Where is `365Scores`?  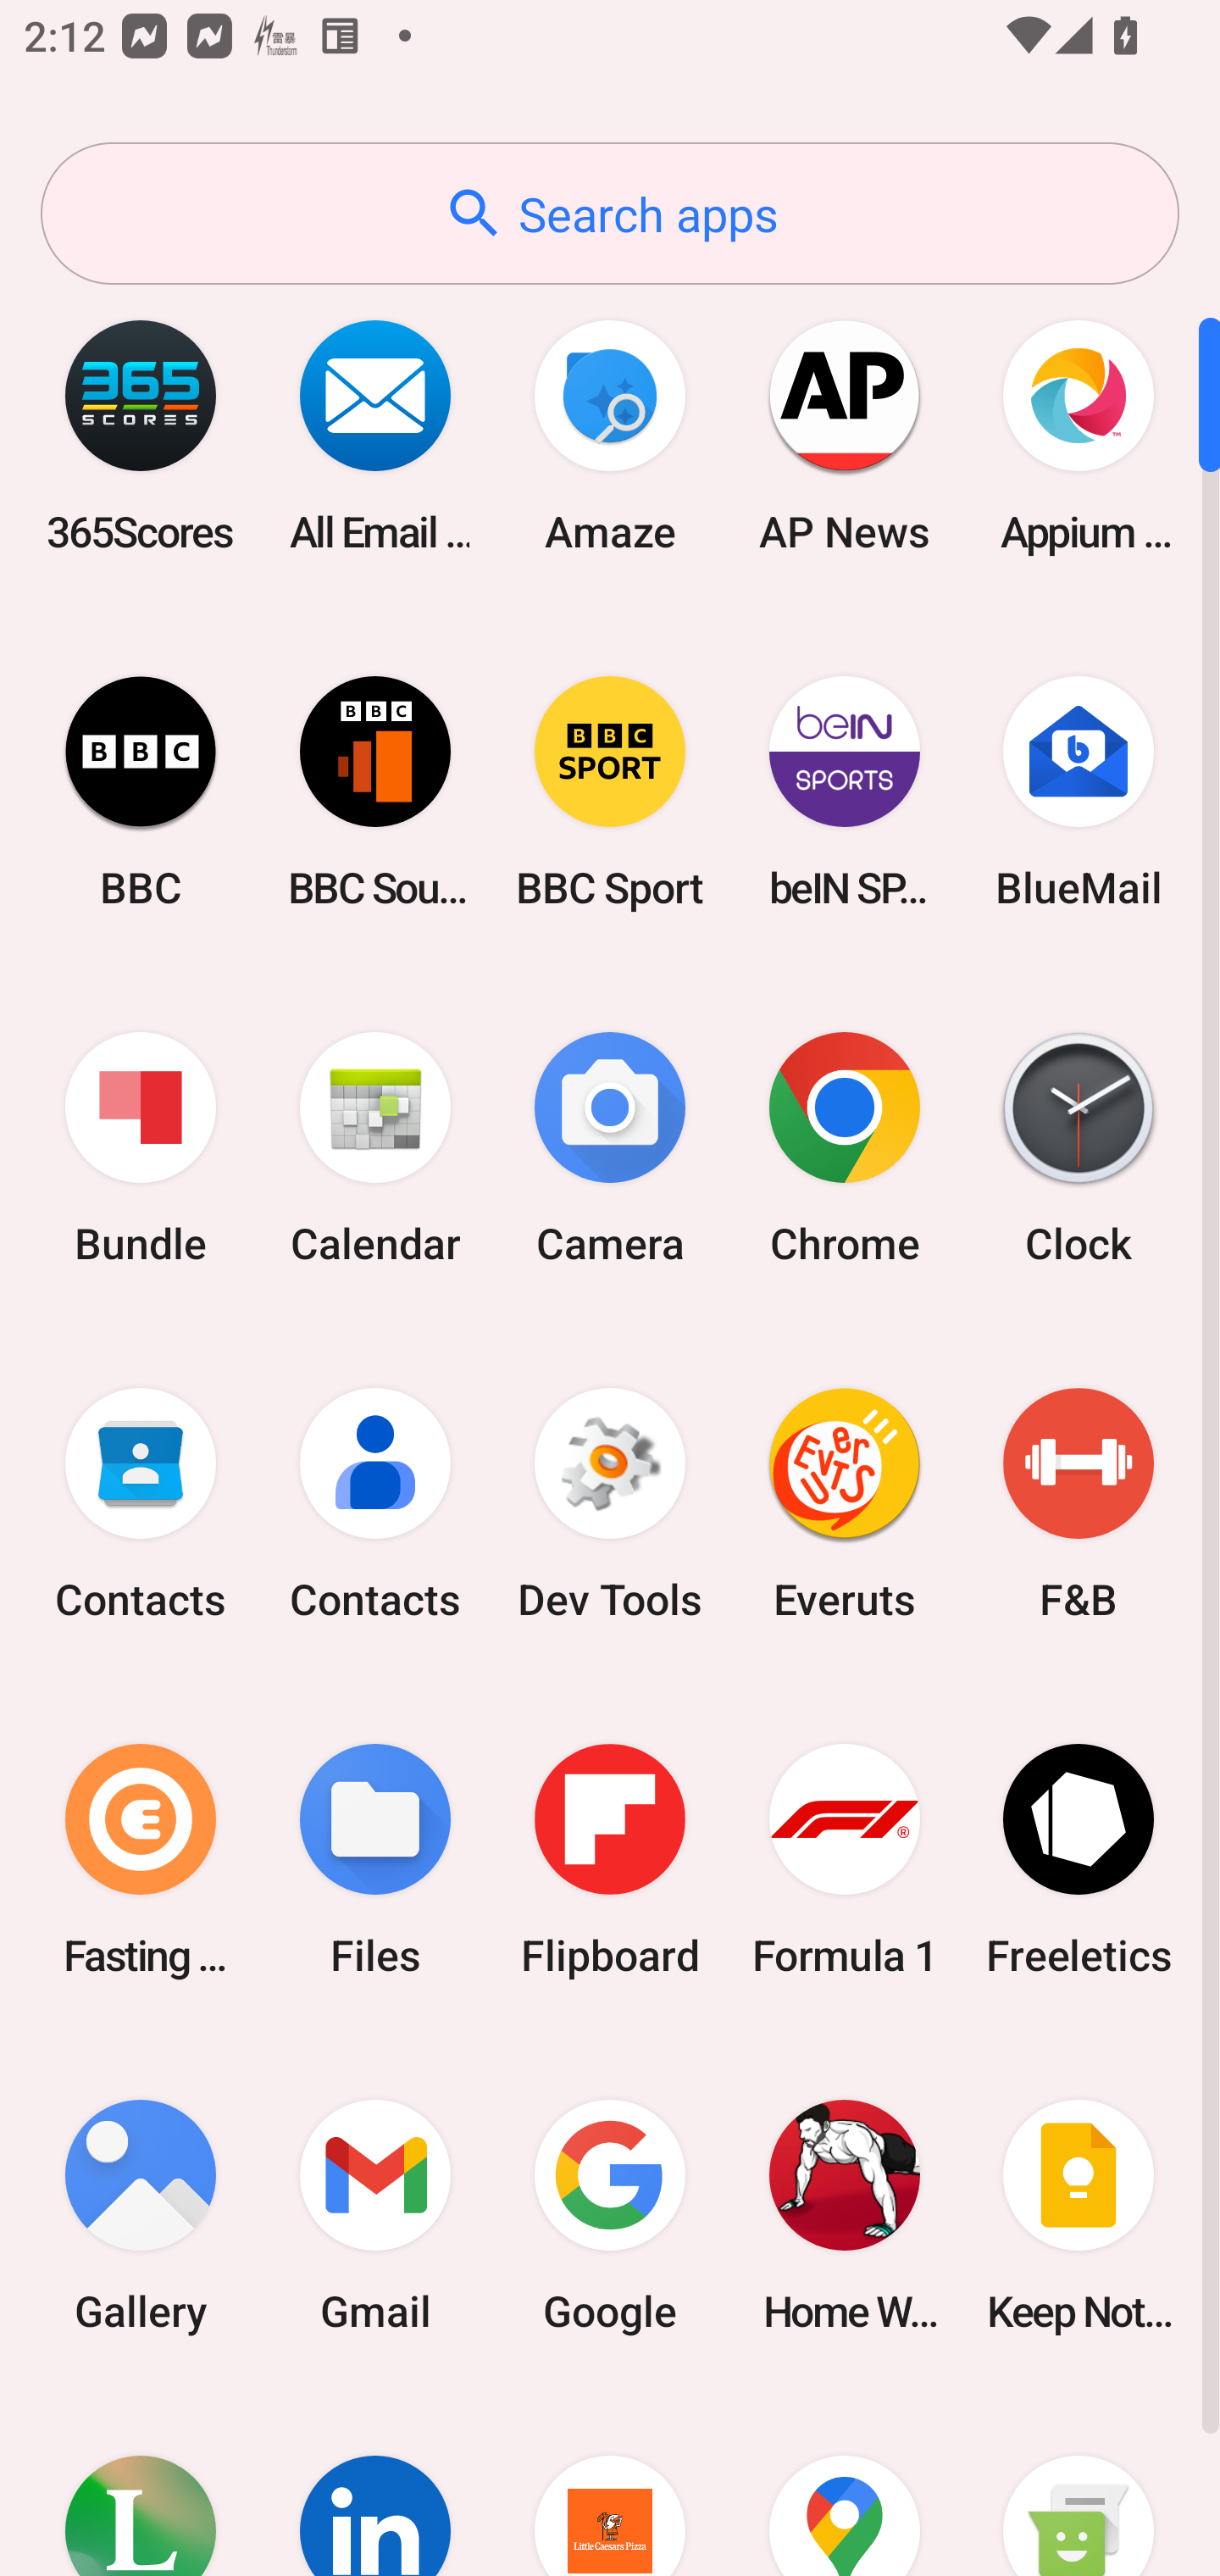
365Scores is located at coordinates (141, 436).